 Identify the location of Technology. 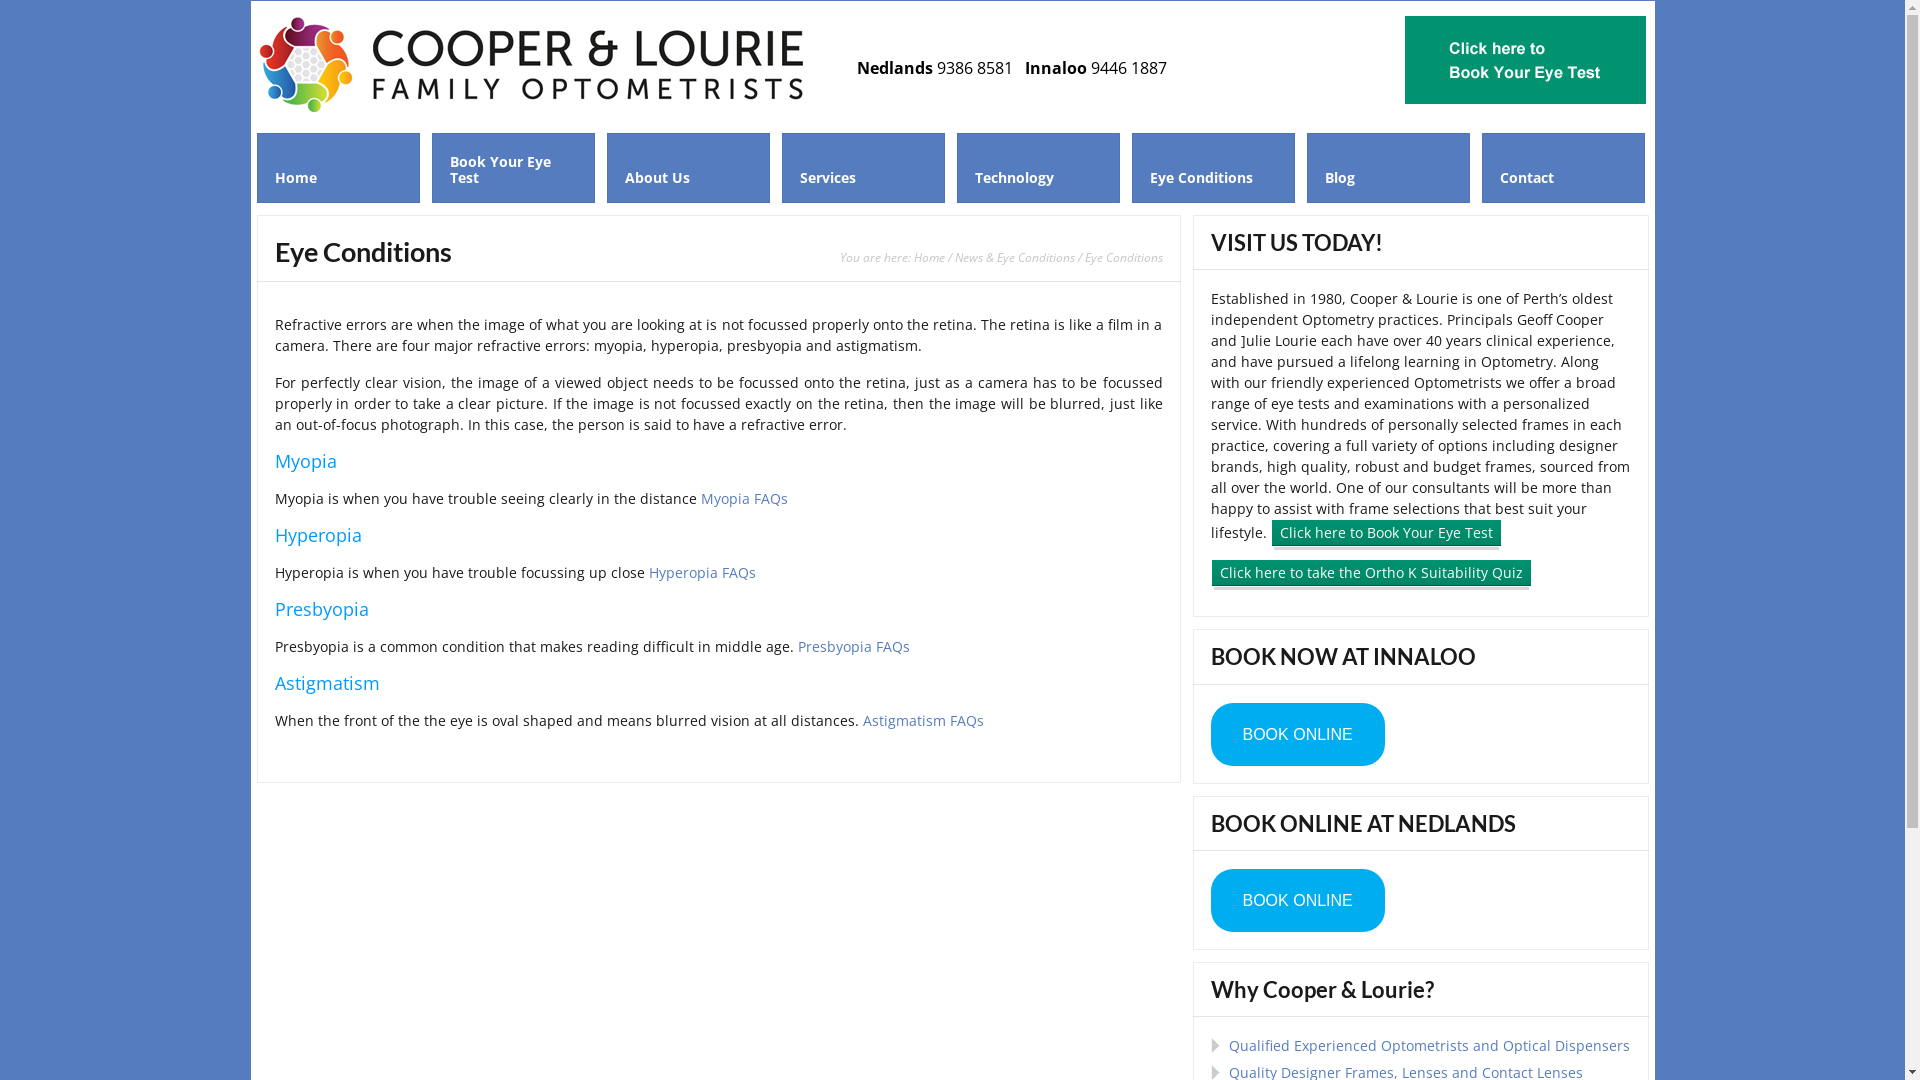
(1038, 168).